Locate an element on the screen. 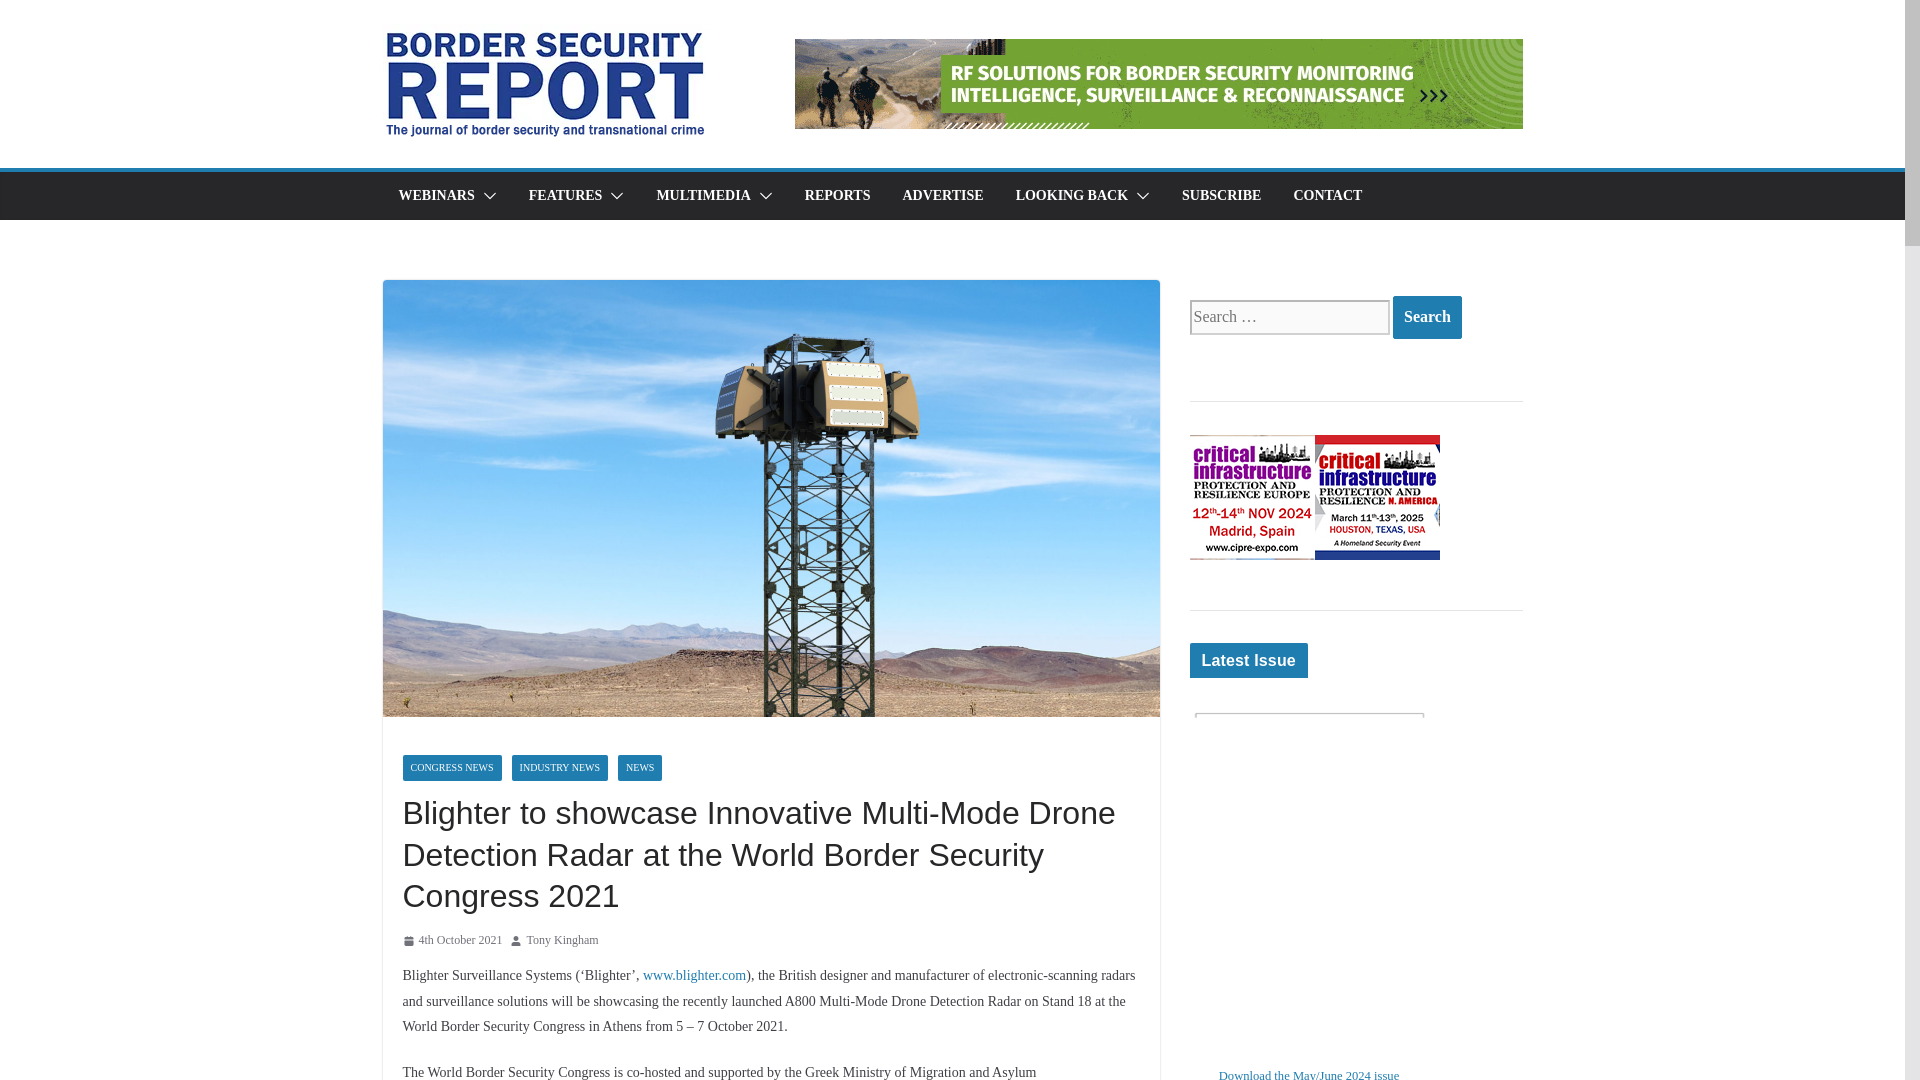 The height and width of the screenshot is (1080, 1920). CONTACT is located at coordinates (1326, 196).